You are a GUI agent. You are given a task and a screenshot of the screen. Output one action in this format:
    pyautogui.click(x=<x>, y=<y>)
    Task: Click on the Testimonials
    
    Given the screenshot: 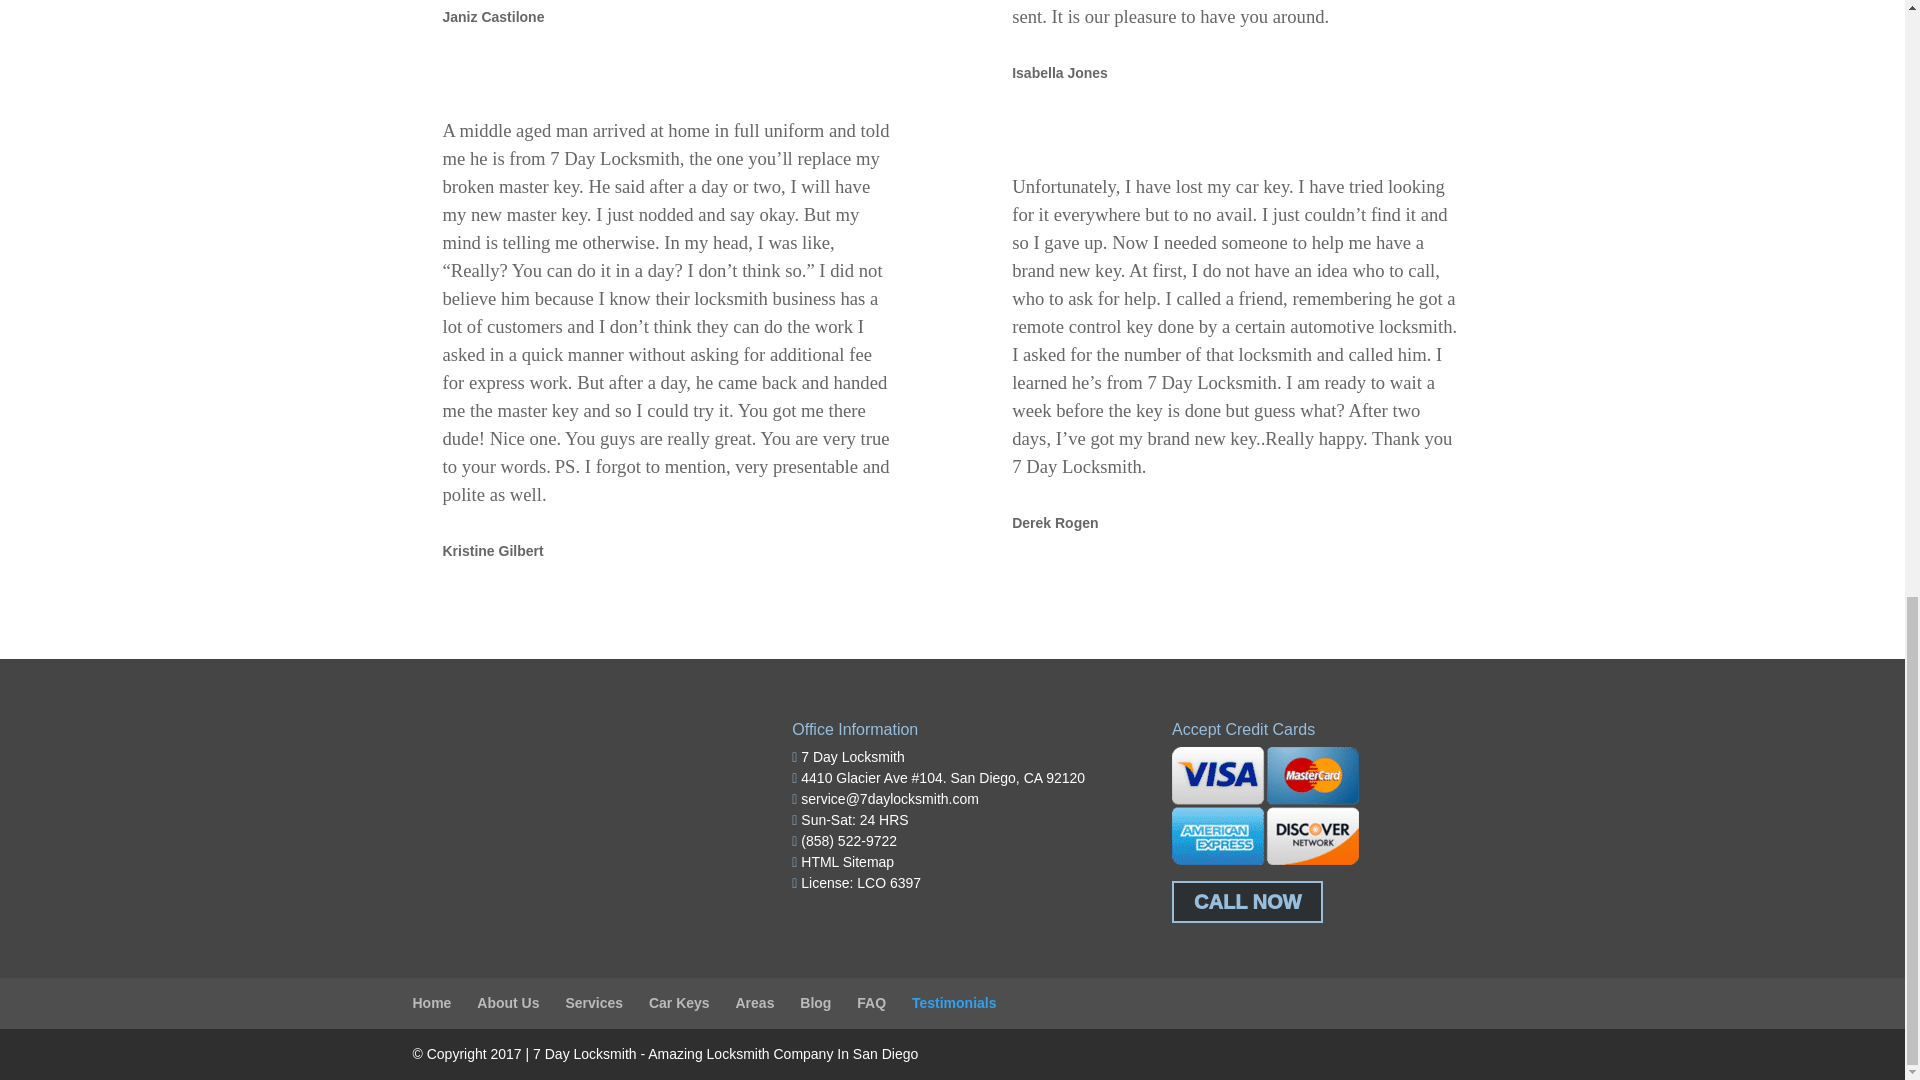 What is the action you would take?
    pyautogui.click(x=954, y=1002)
    